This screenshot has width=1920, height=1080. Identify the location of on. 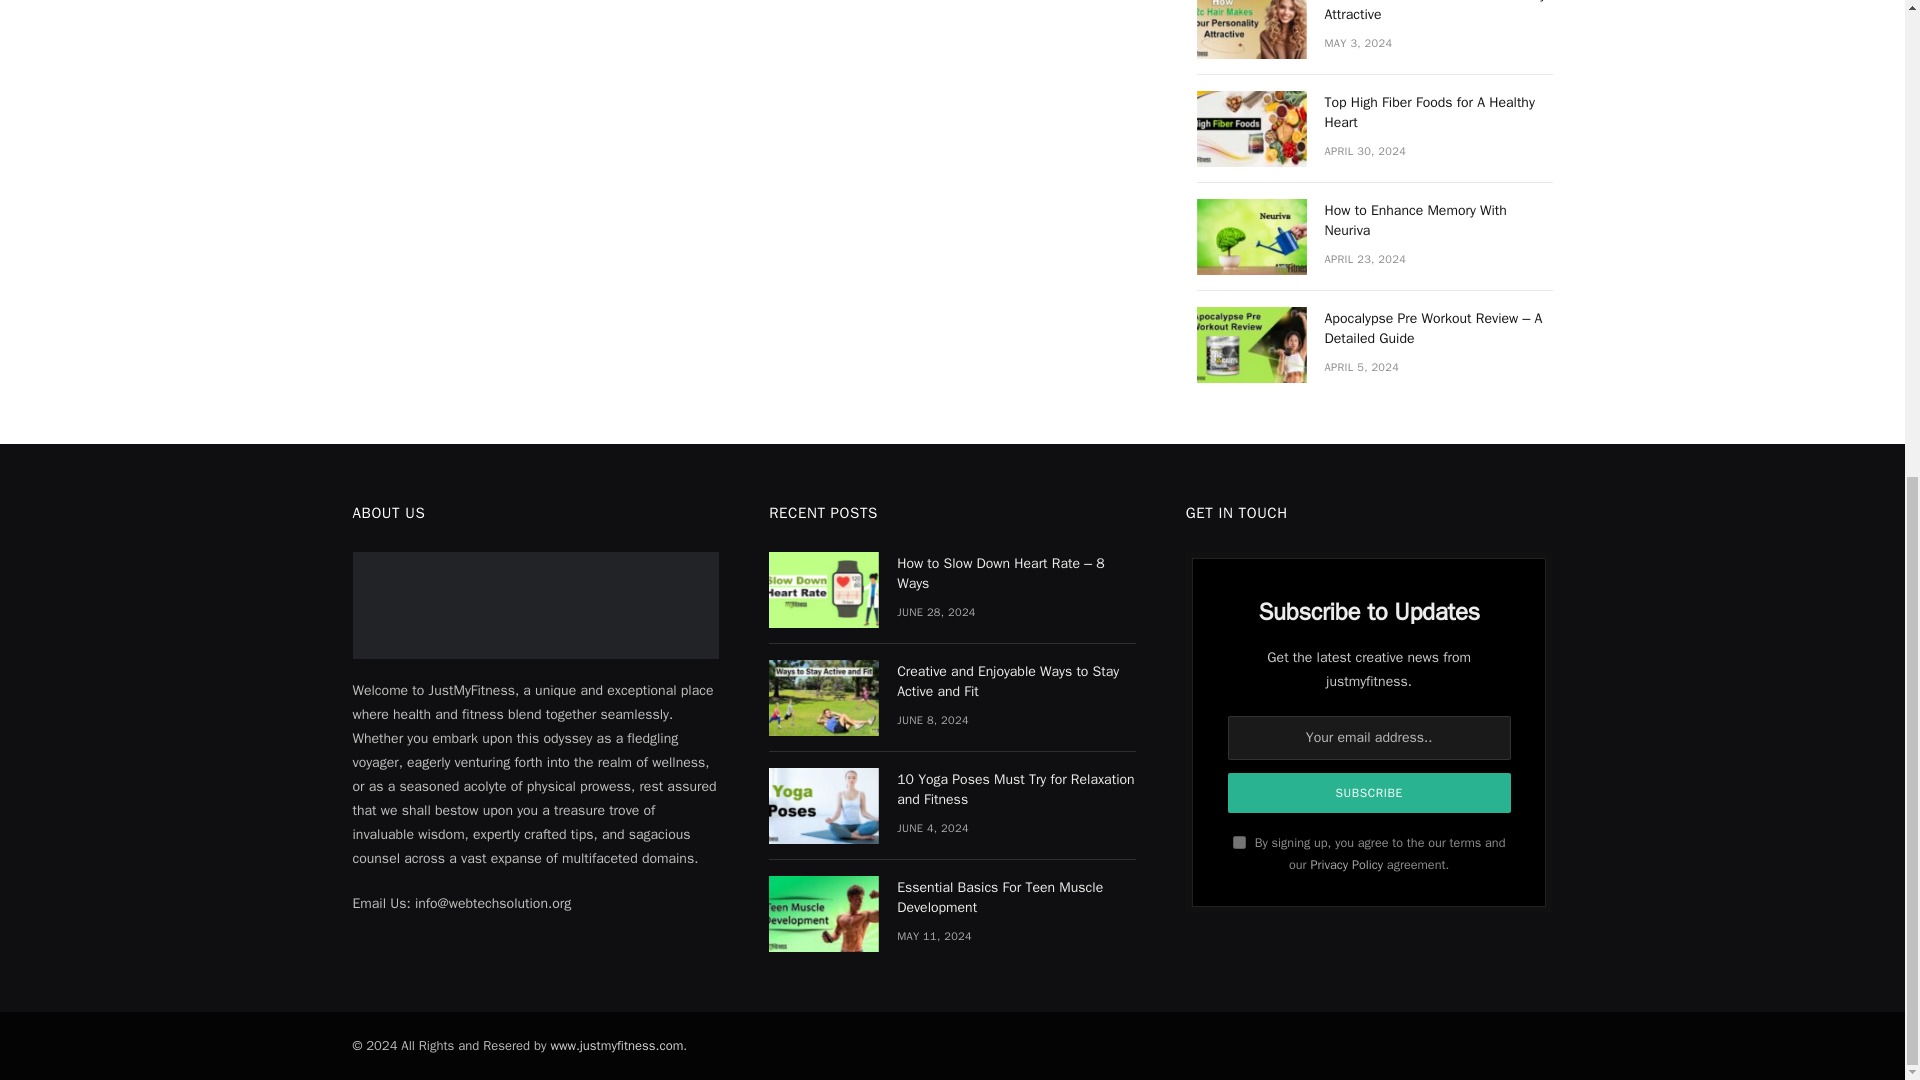
(1239, 842).